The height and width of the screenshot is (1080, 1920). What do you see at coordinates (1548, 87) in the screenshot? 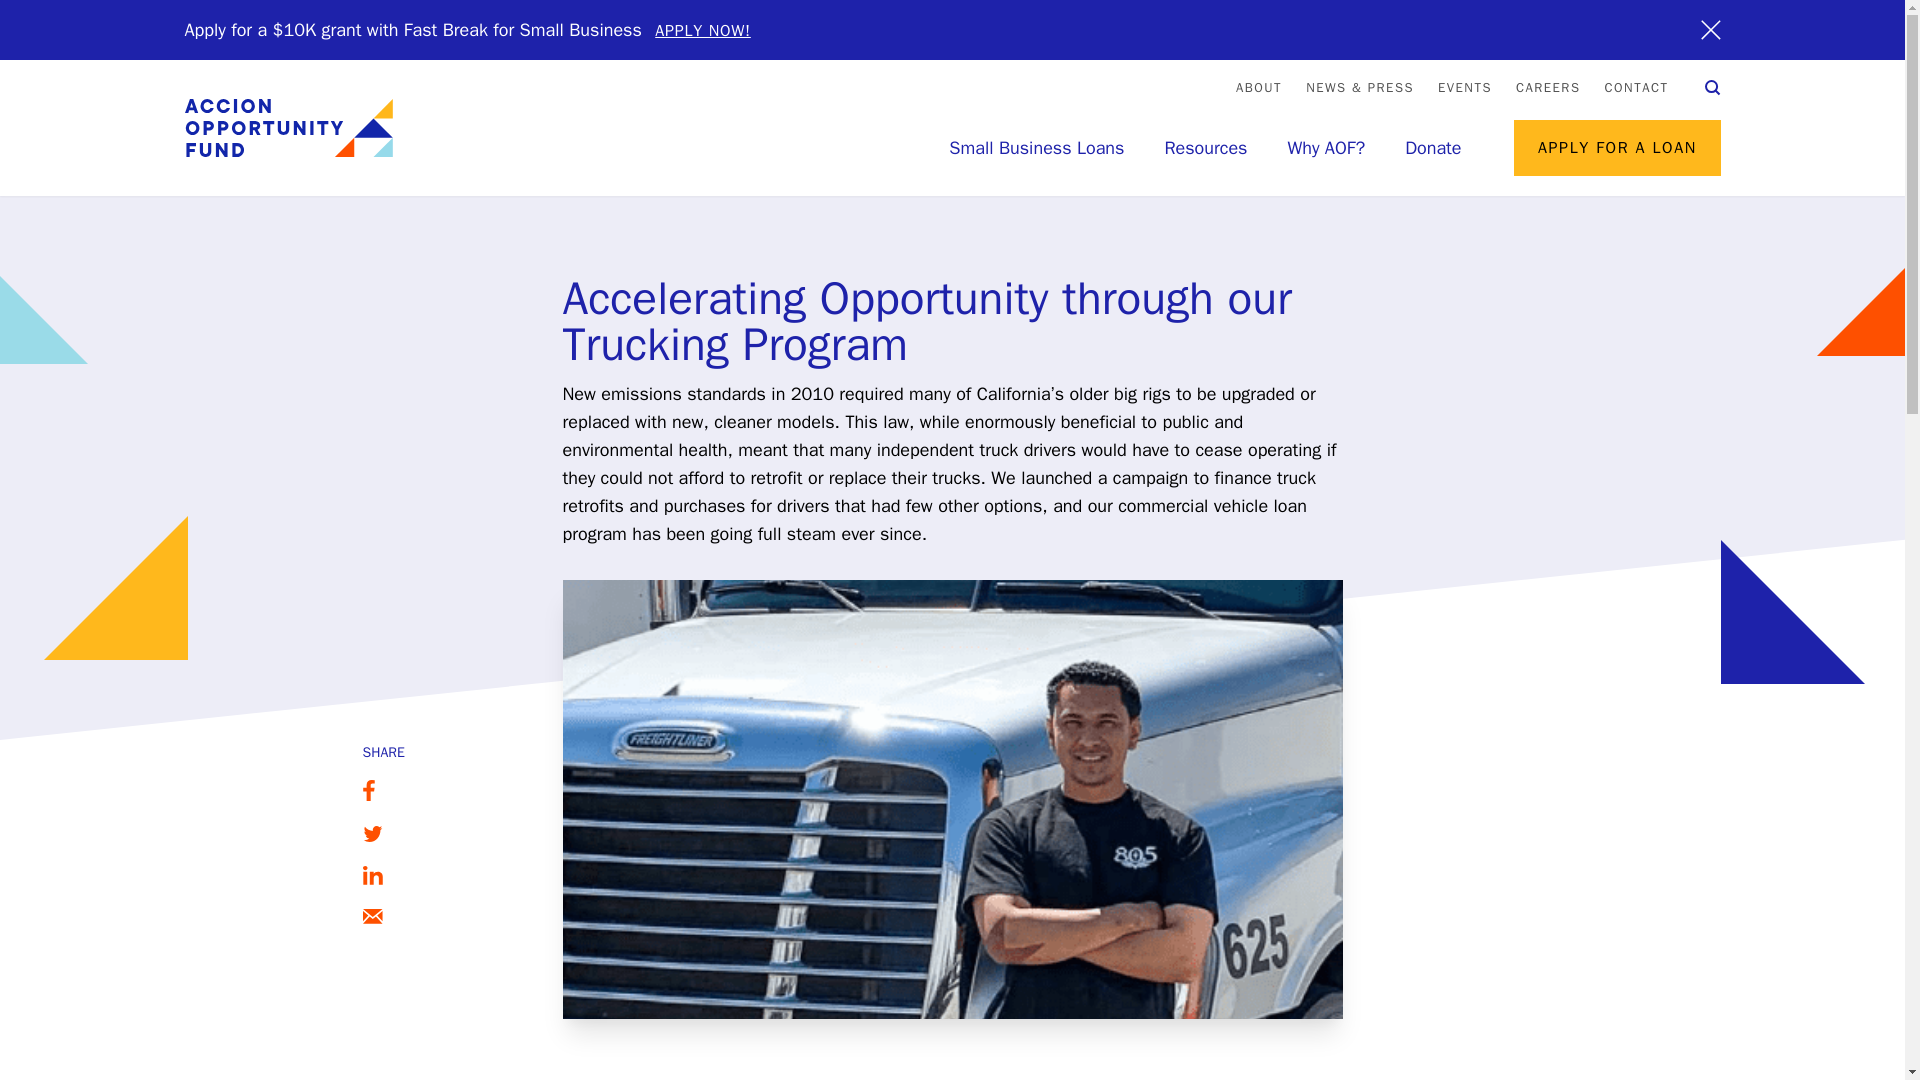
I see `CAREERS` at bounding box center [1548, 87].